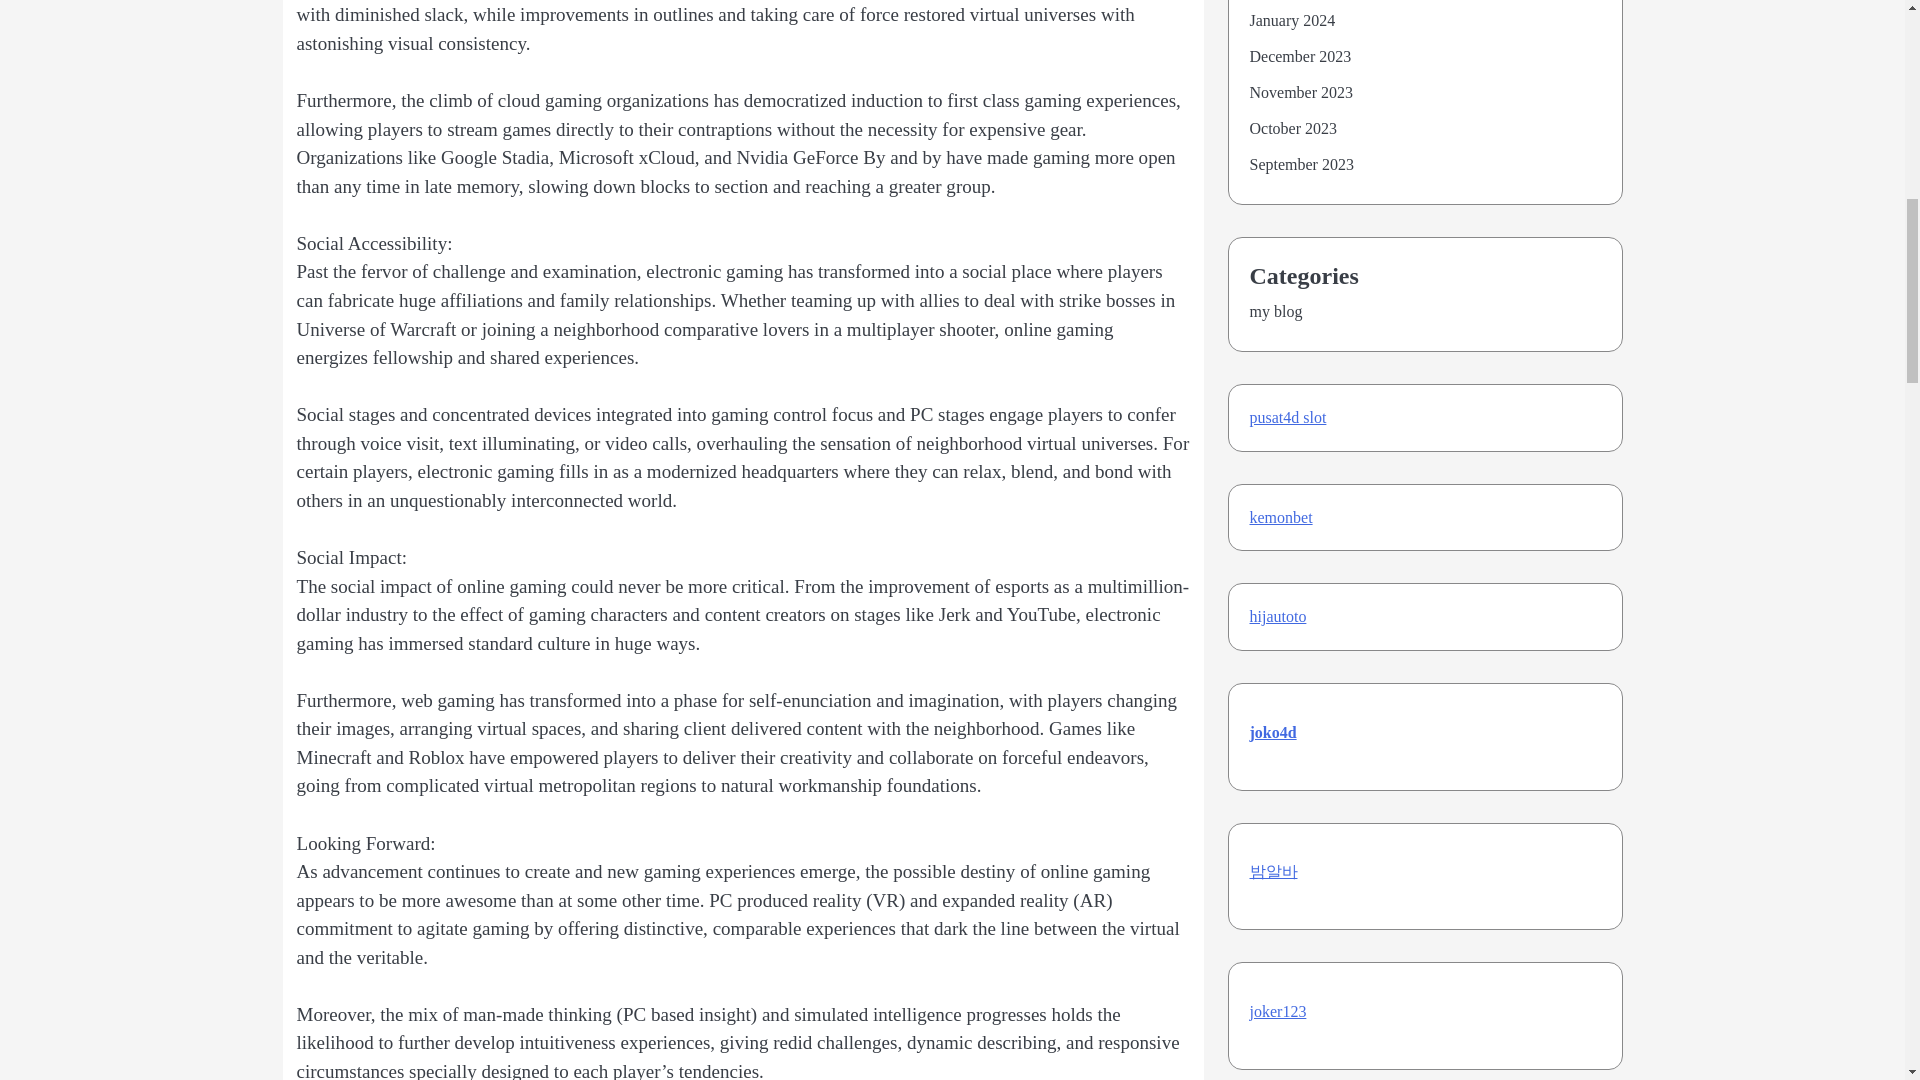 This screenshot has height=1080, width=1920. Describe the element at coordinates (1281, 516) in the screenshot. I see `kemonbet` at that location.